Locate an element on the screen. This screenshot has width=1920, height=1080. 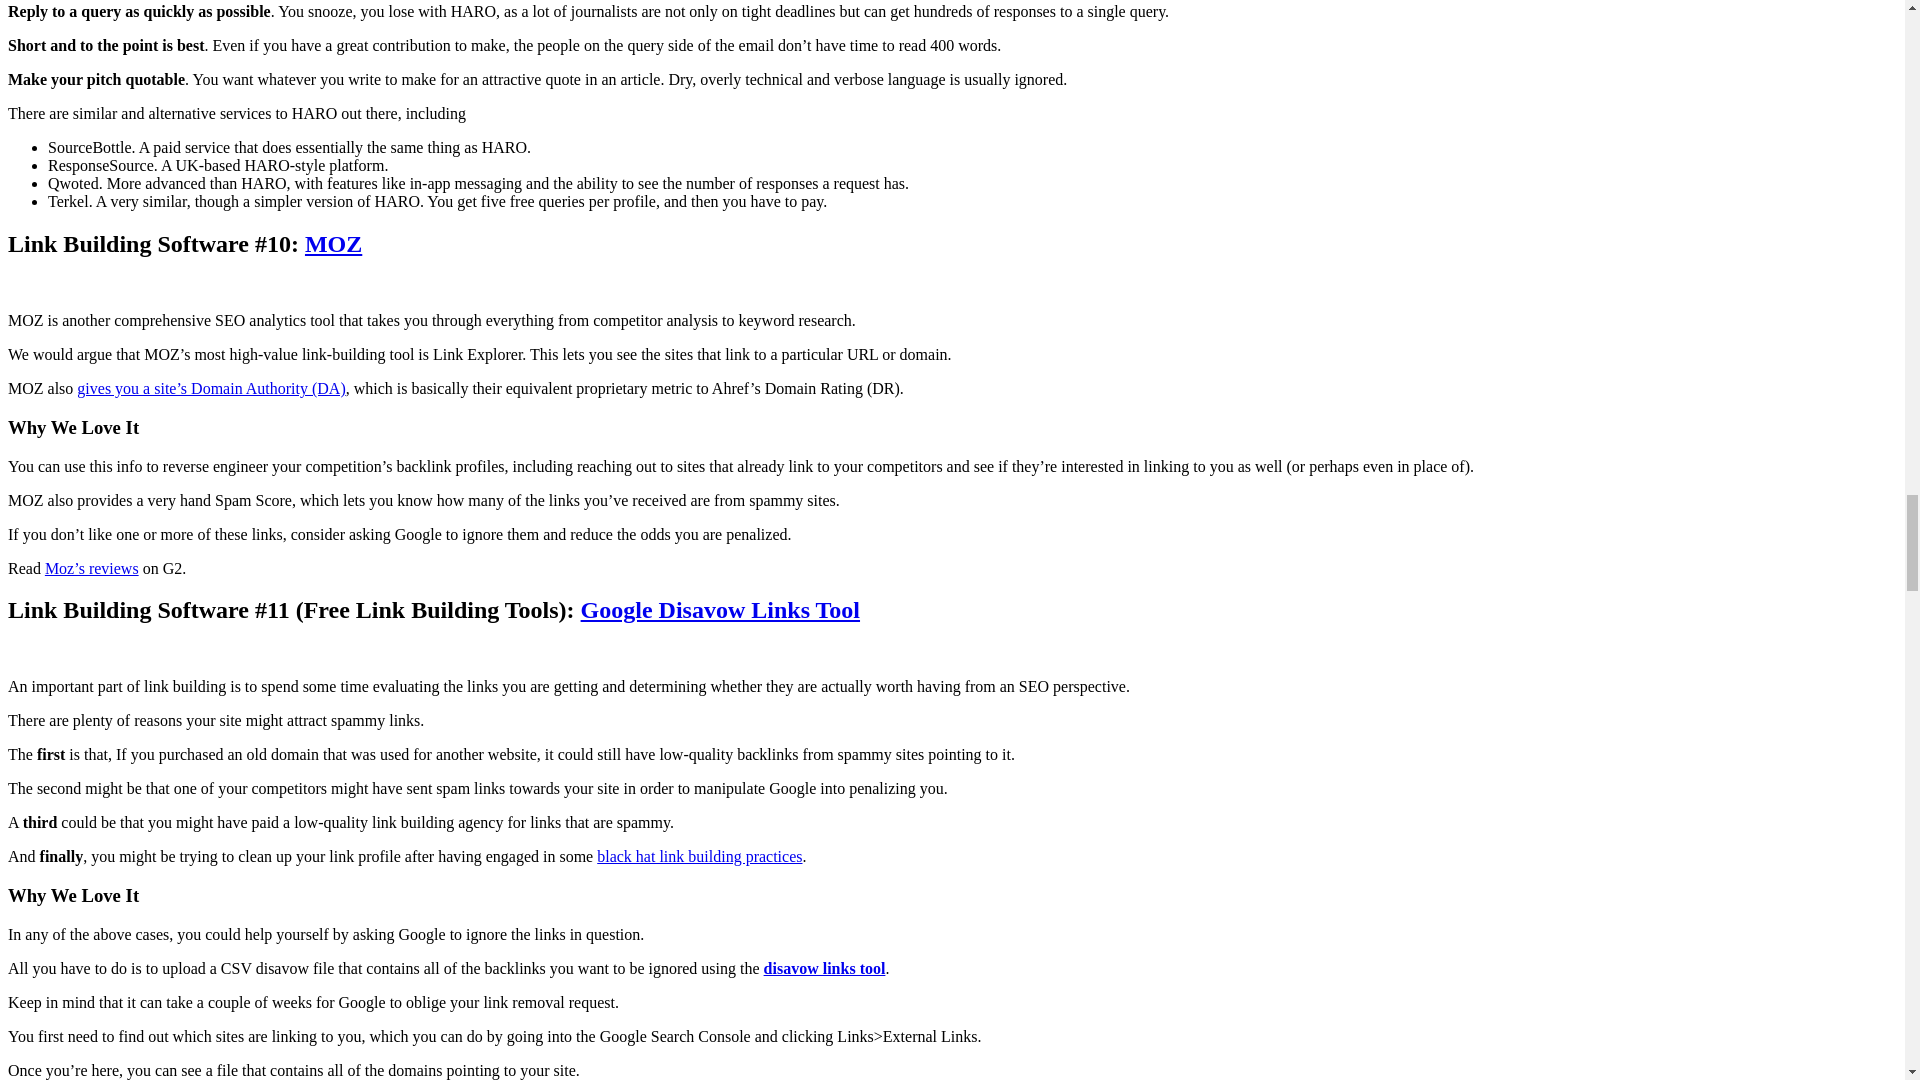
Google Disavow Links Tool is located at coordinates (720, 610).